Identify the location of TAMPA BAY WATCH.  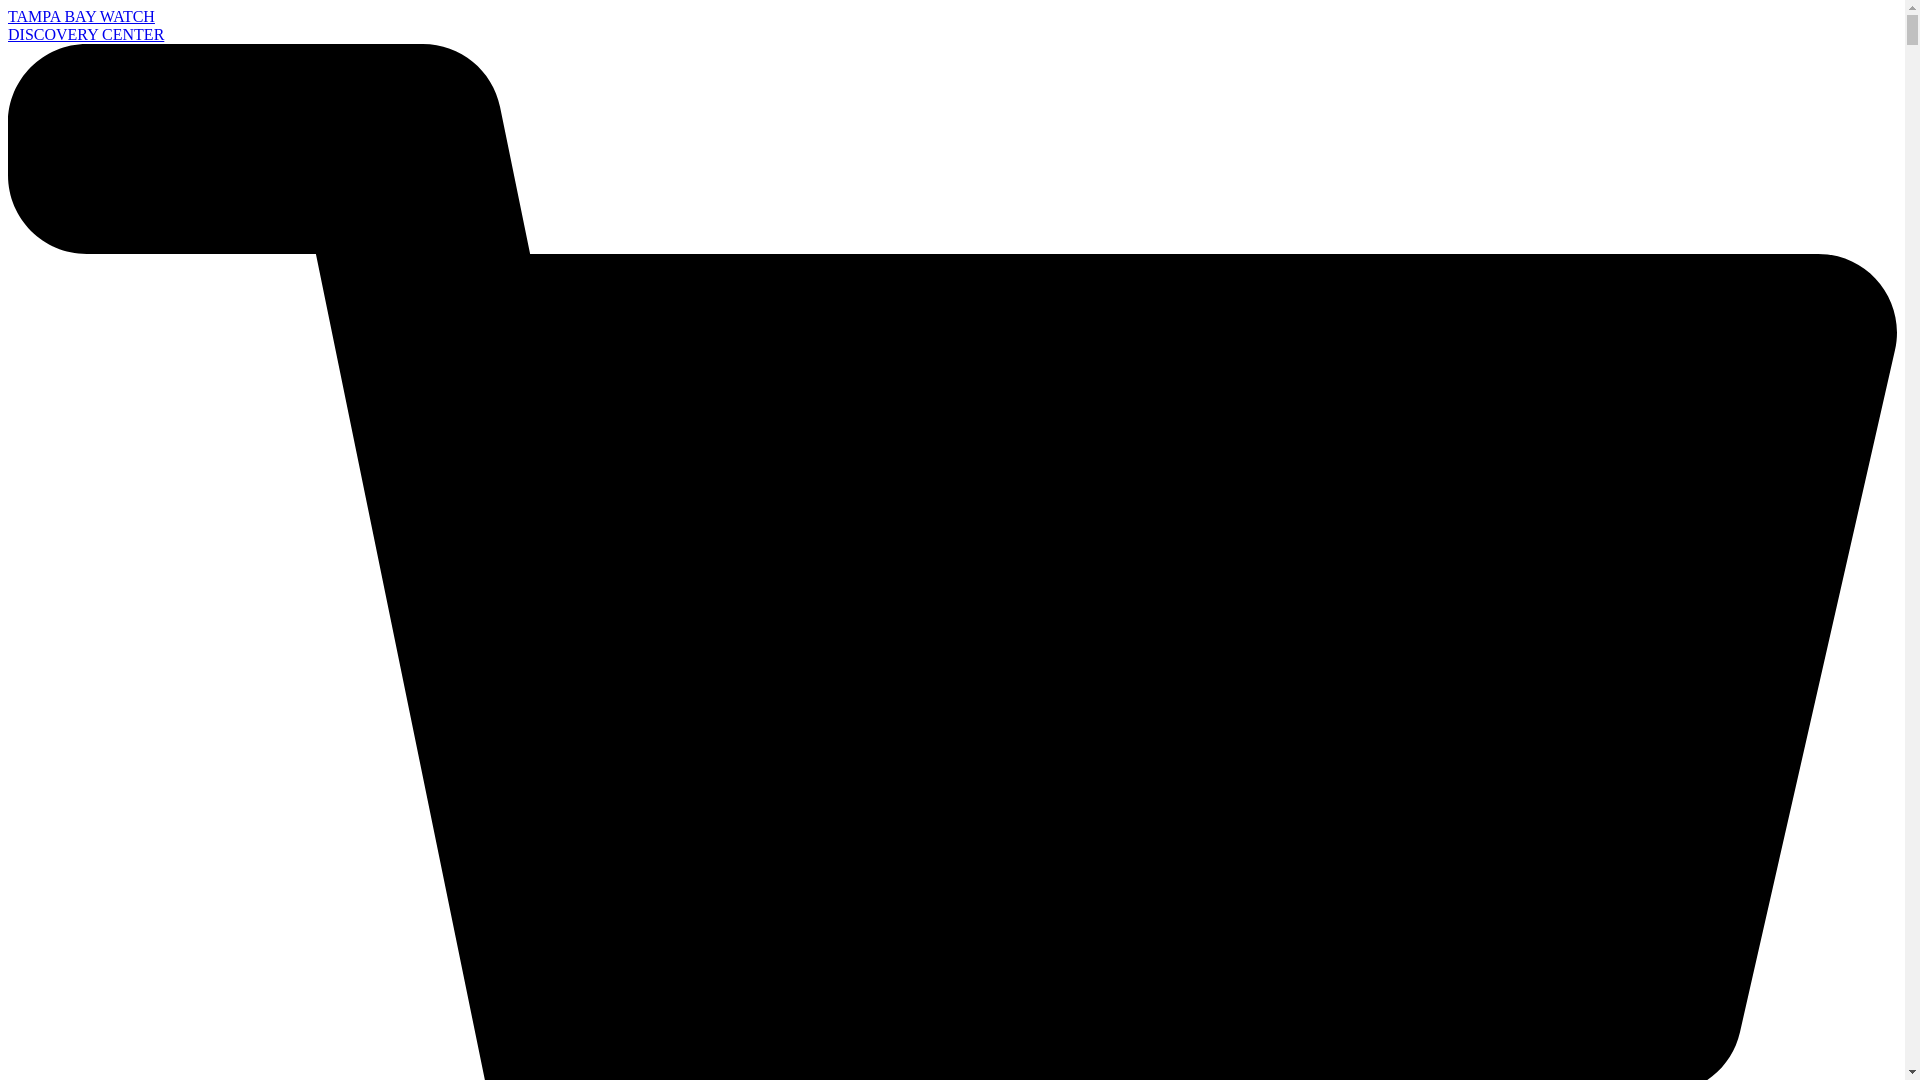
(81, 16).